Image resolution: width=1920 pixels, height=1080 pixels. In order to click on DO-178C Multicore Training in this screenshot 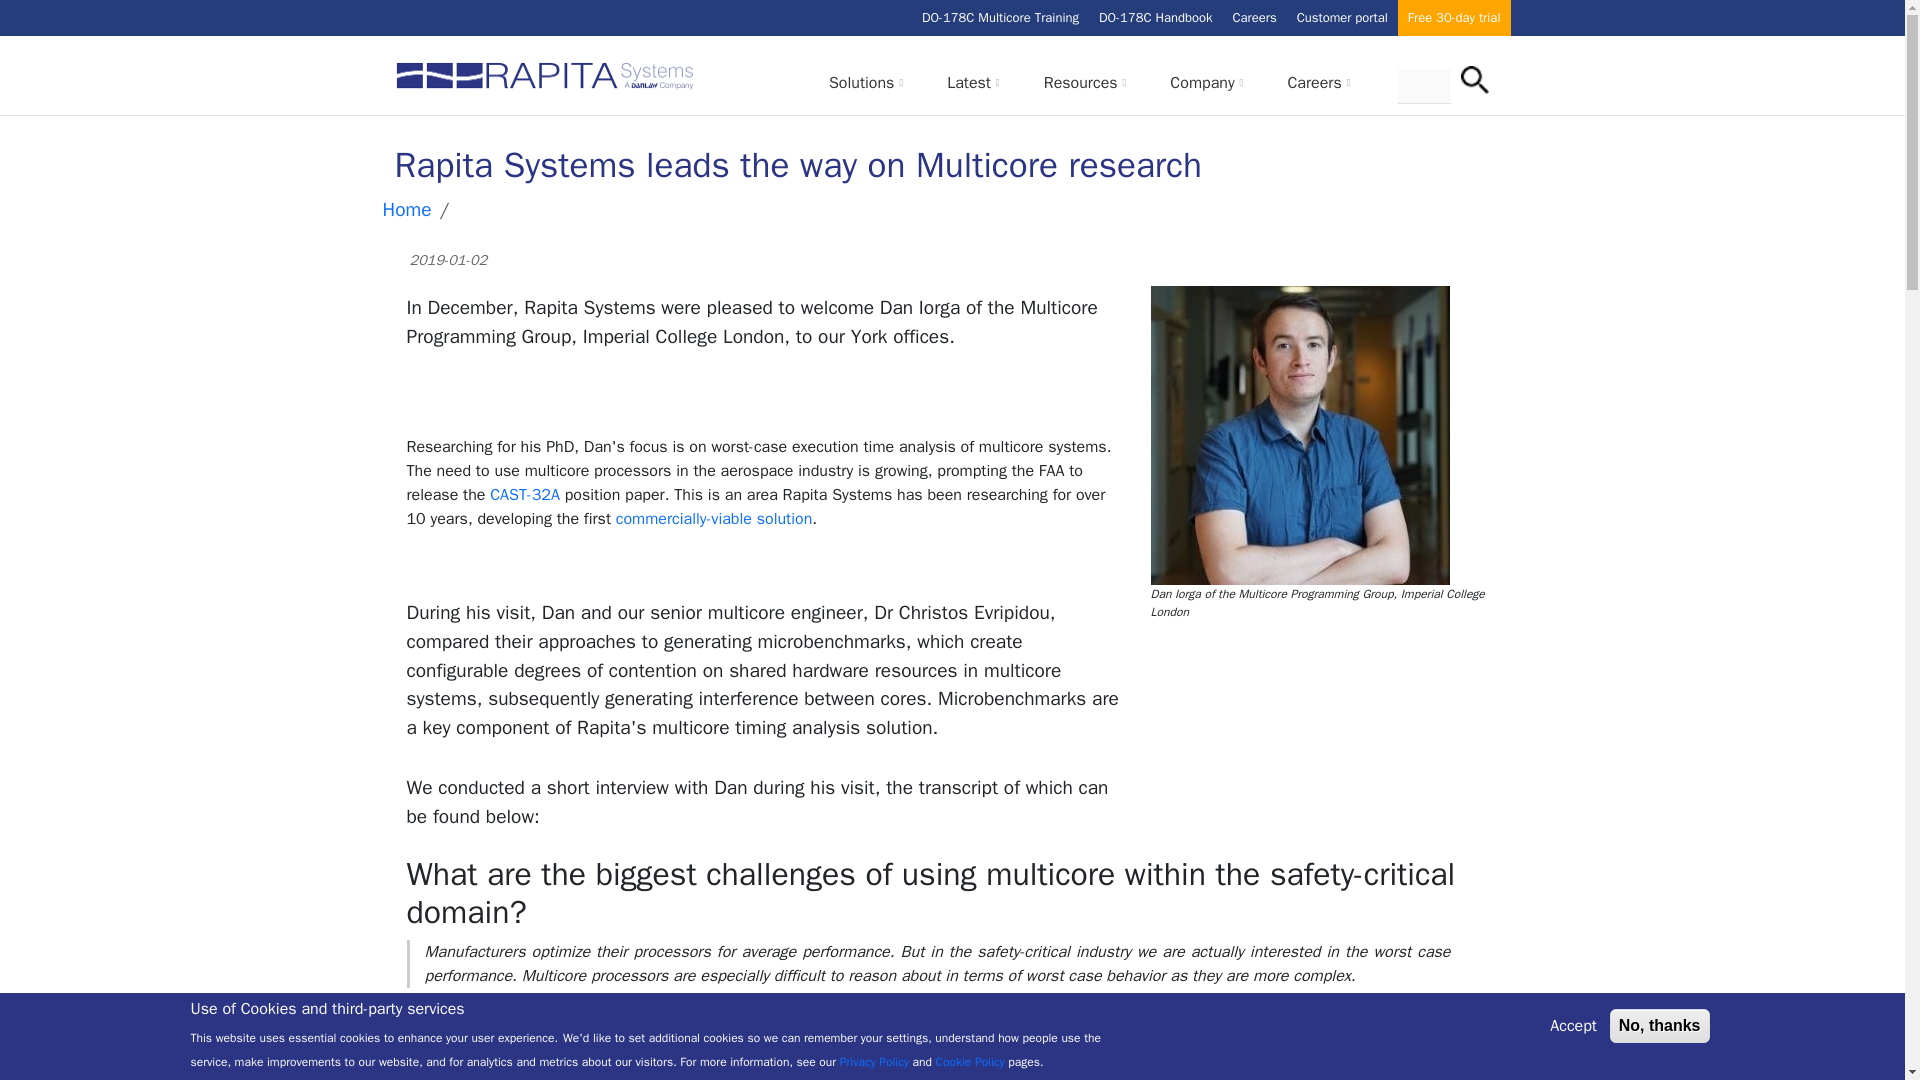, I will do `click(1000, 18)`.